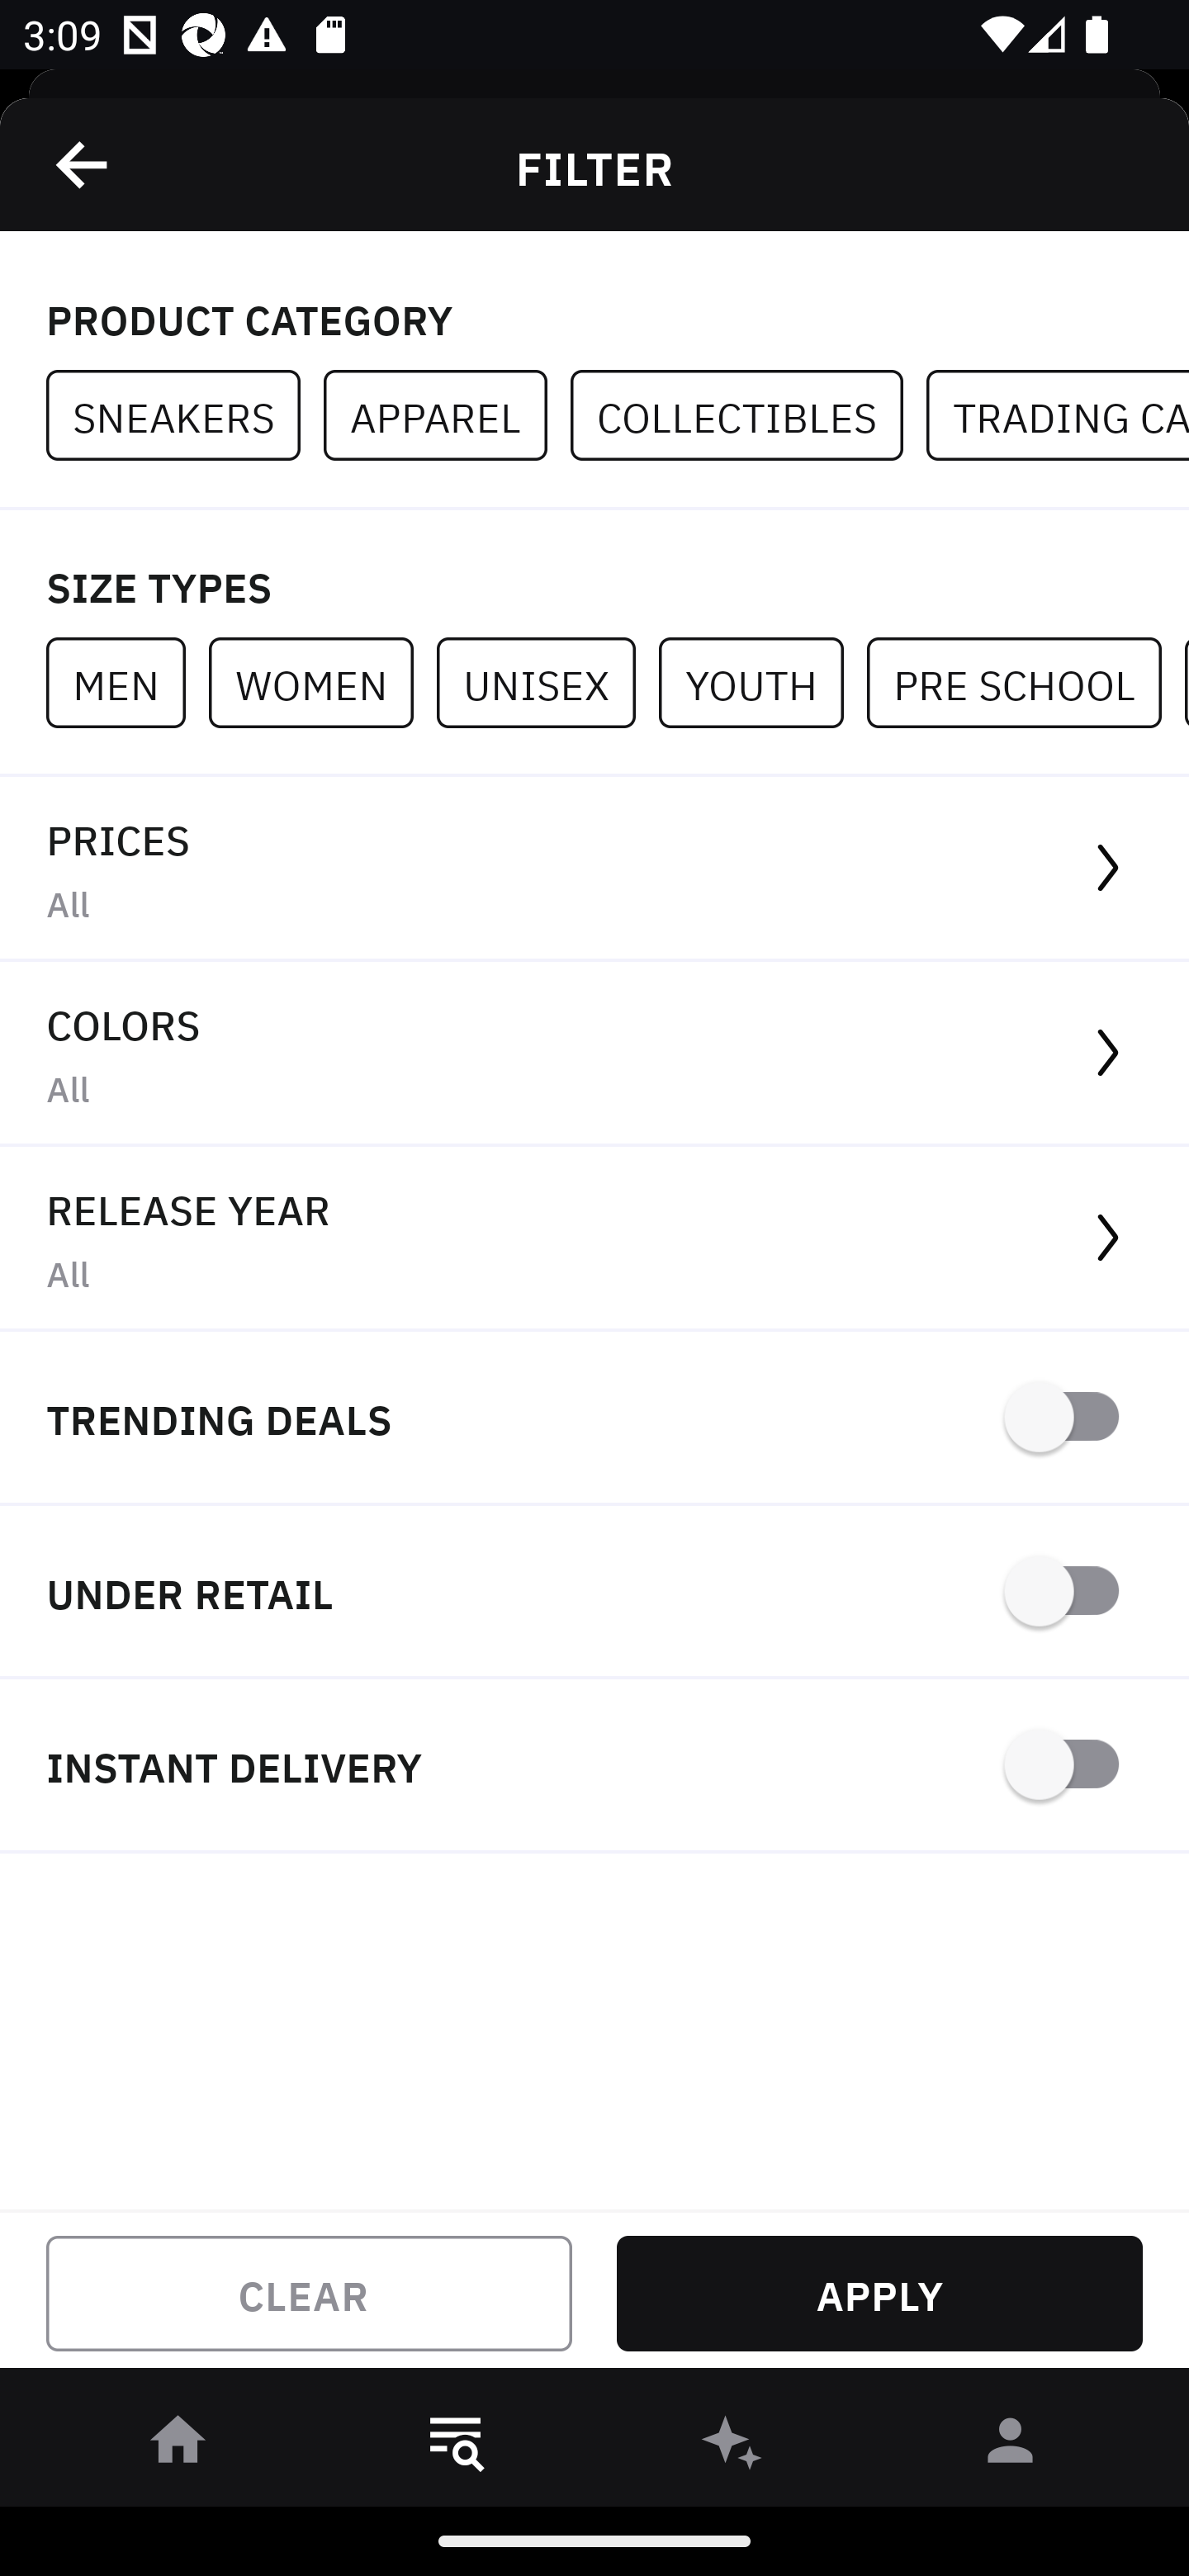  What do you see at coordinates (594, 1593) in the screenshot?
I see `UNDER RETAIL` at bounding box center [594, 1593].